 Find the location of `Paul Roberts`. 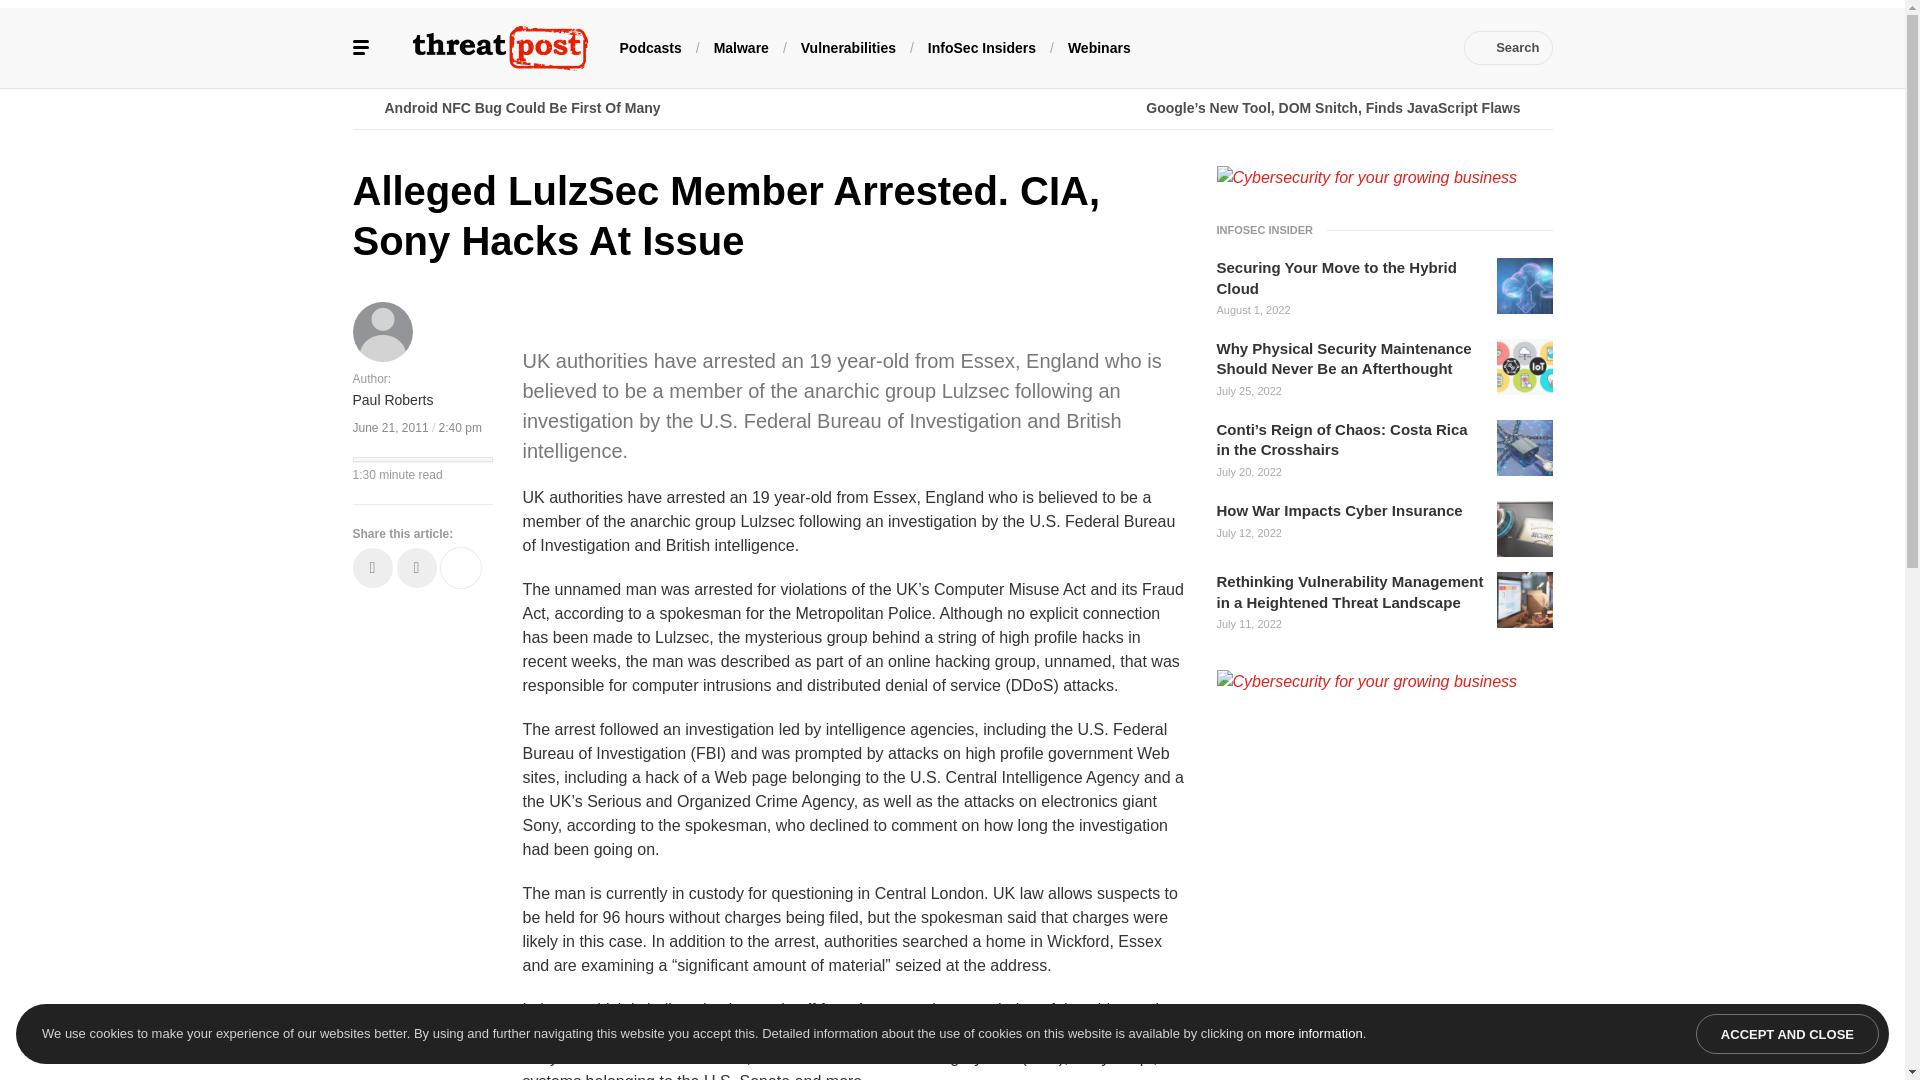

Paul Roberts is located at coordinates (392, 400).